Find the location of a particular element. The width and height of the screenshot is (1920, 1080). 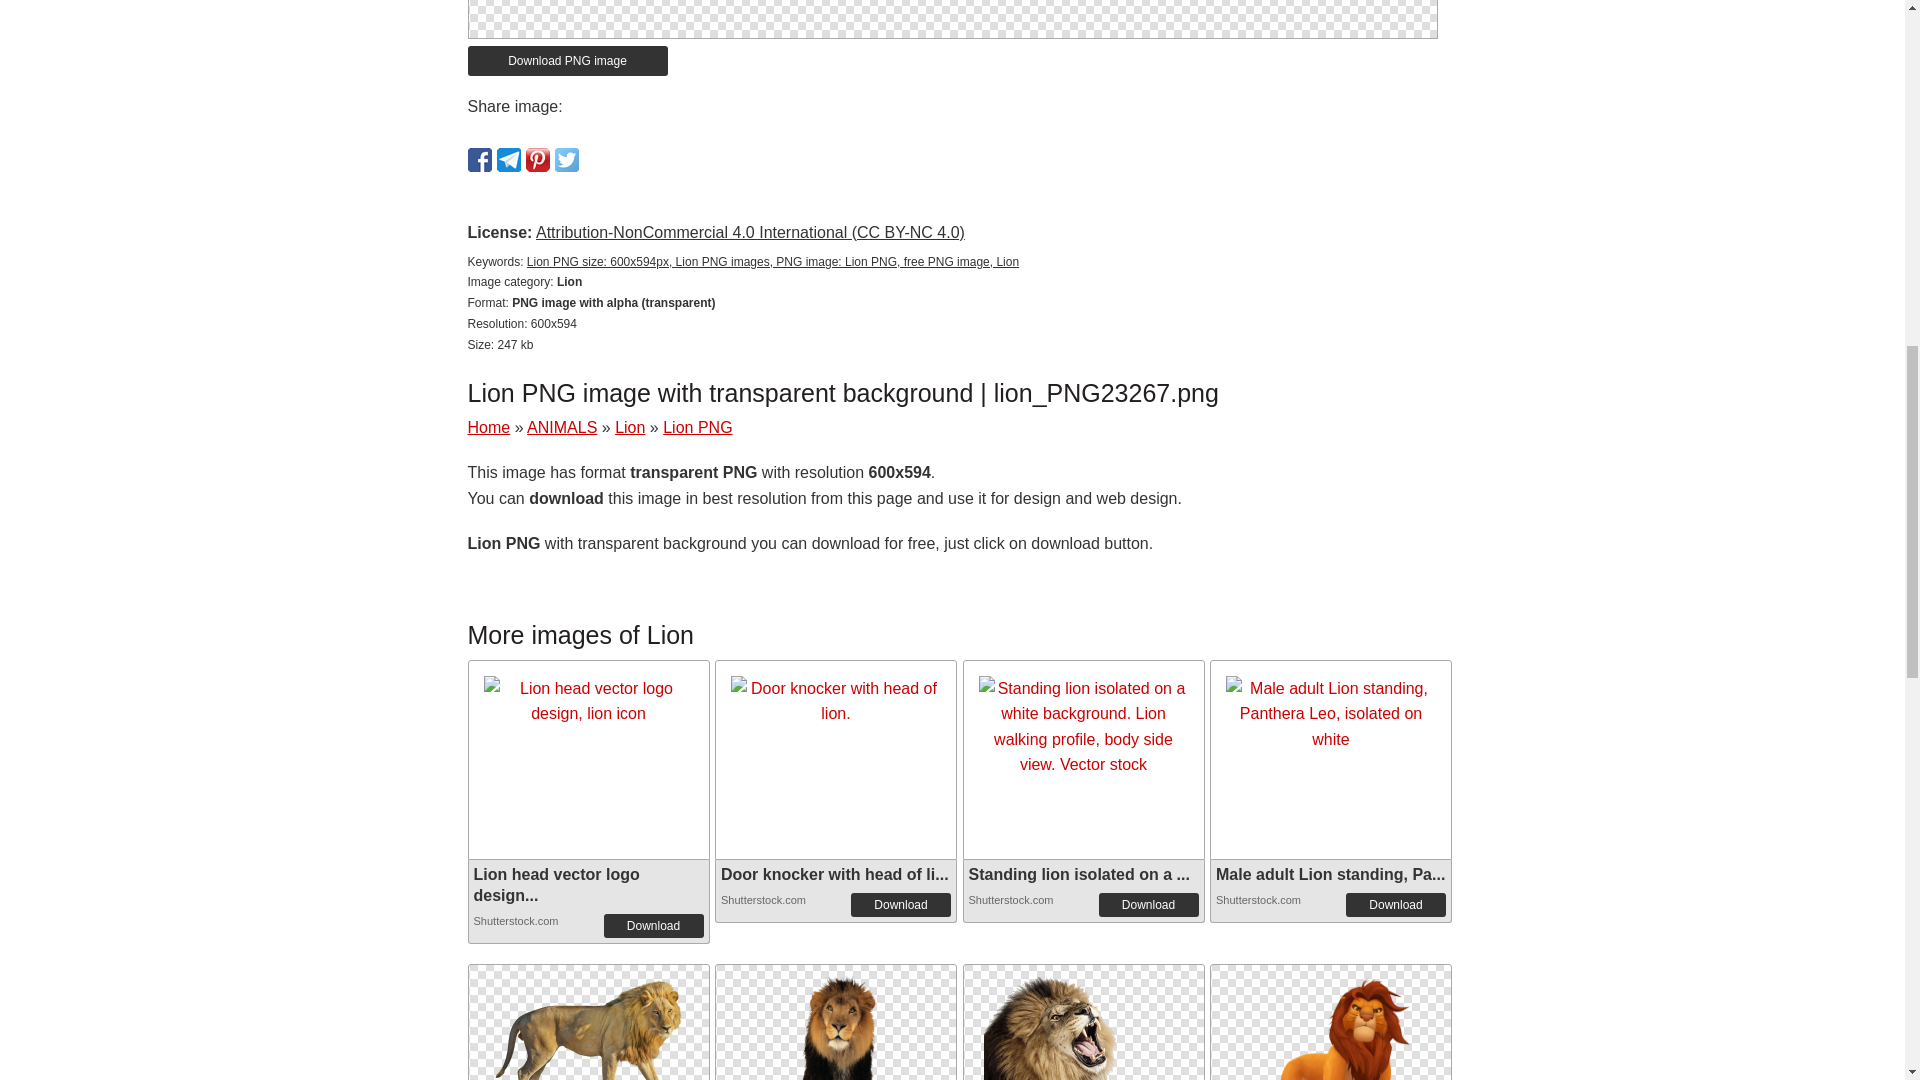

Home is located at coordinates (489, 428).